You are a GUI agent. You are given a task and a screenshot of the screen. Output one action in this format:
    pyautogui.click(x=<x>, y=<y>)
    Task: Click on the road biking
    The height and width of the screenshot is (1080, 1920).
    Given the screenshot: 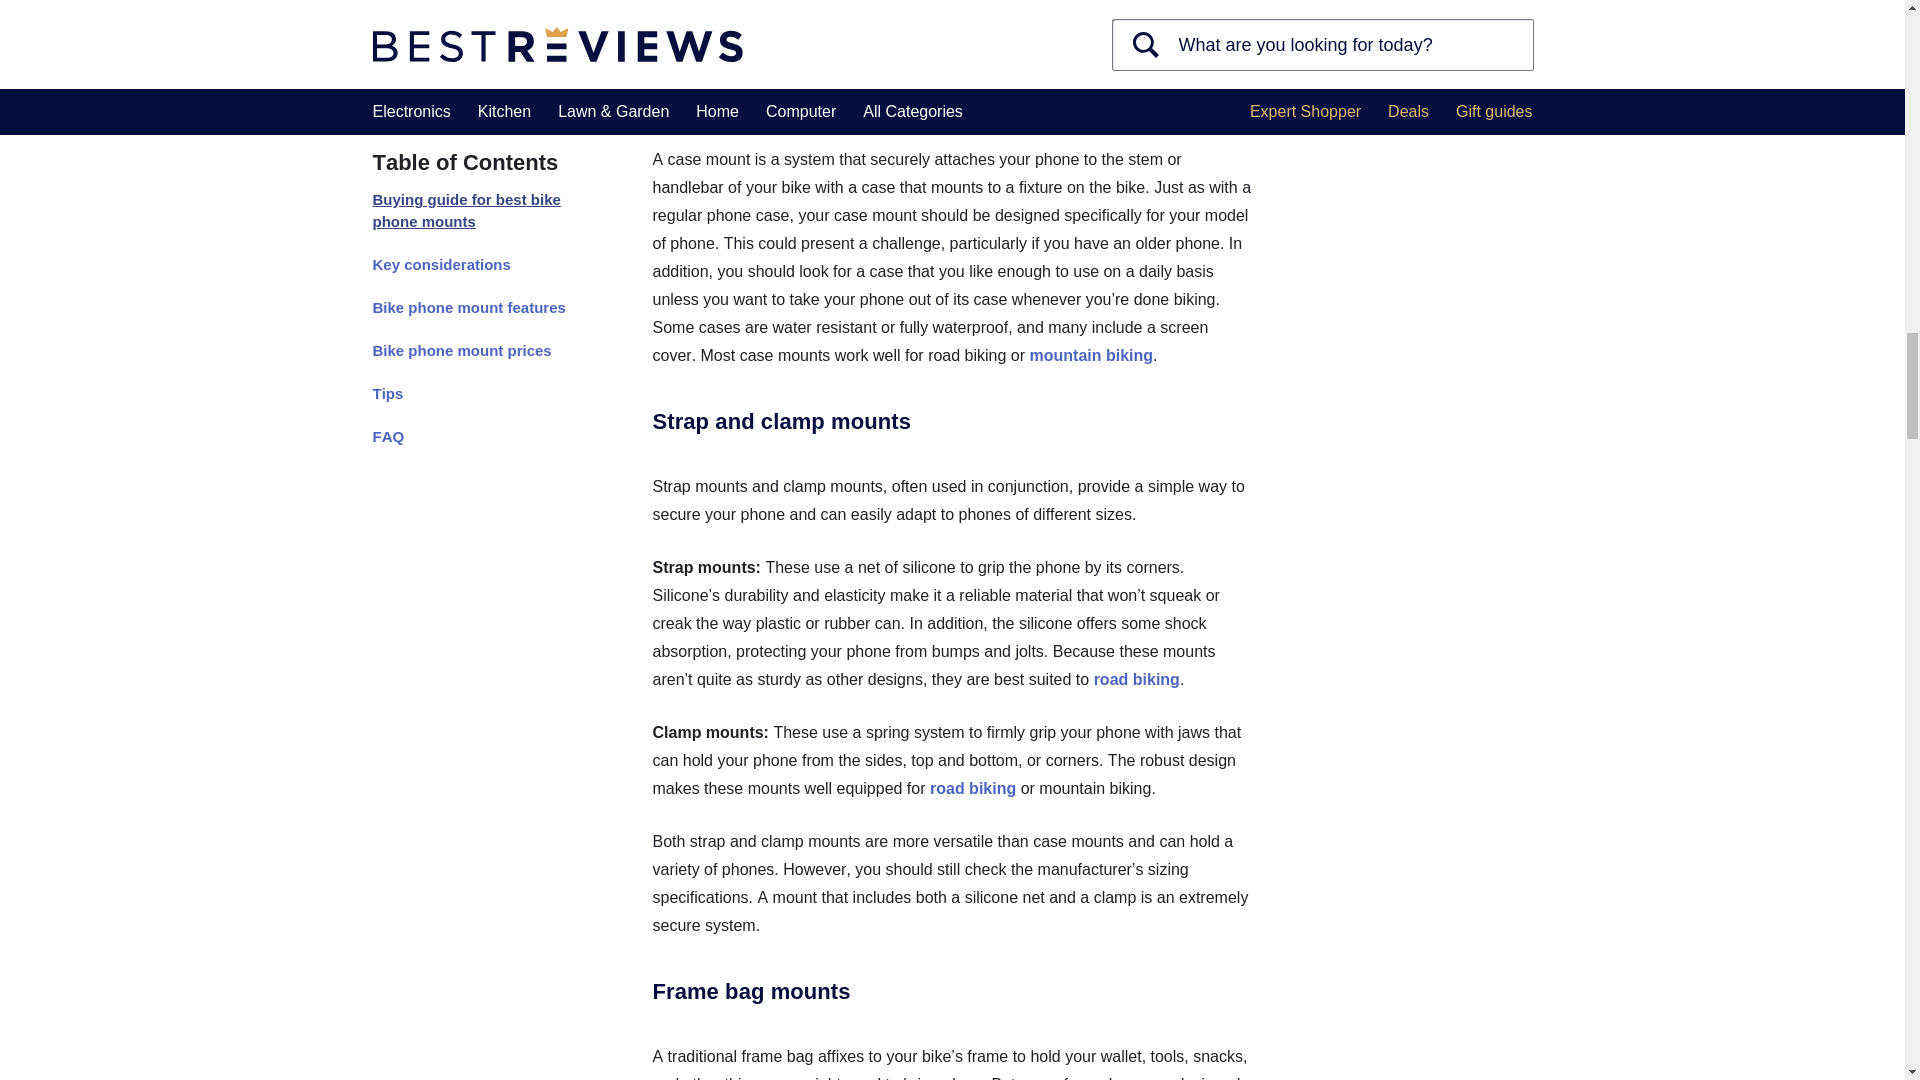 What is the action you would take?
    pyautogui.click(x=1137, y=678)
    